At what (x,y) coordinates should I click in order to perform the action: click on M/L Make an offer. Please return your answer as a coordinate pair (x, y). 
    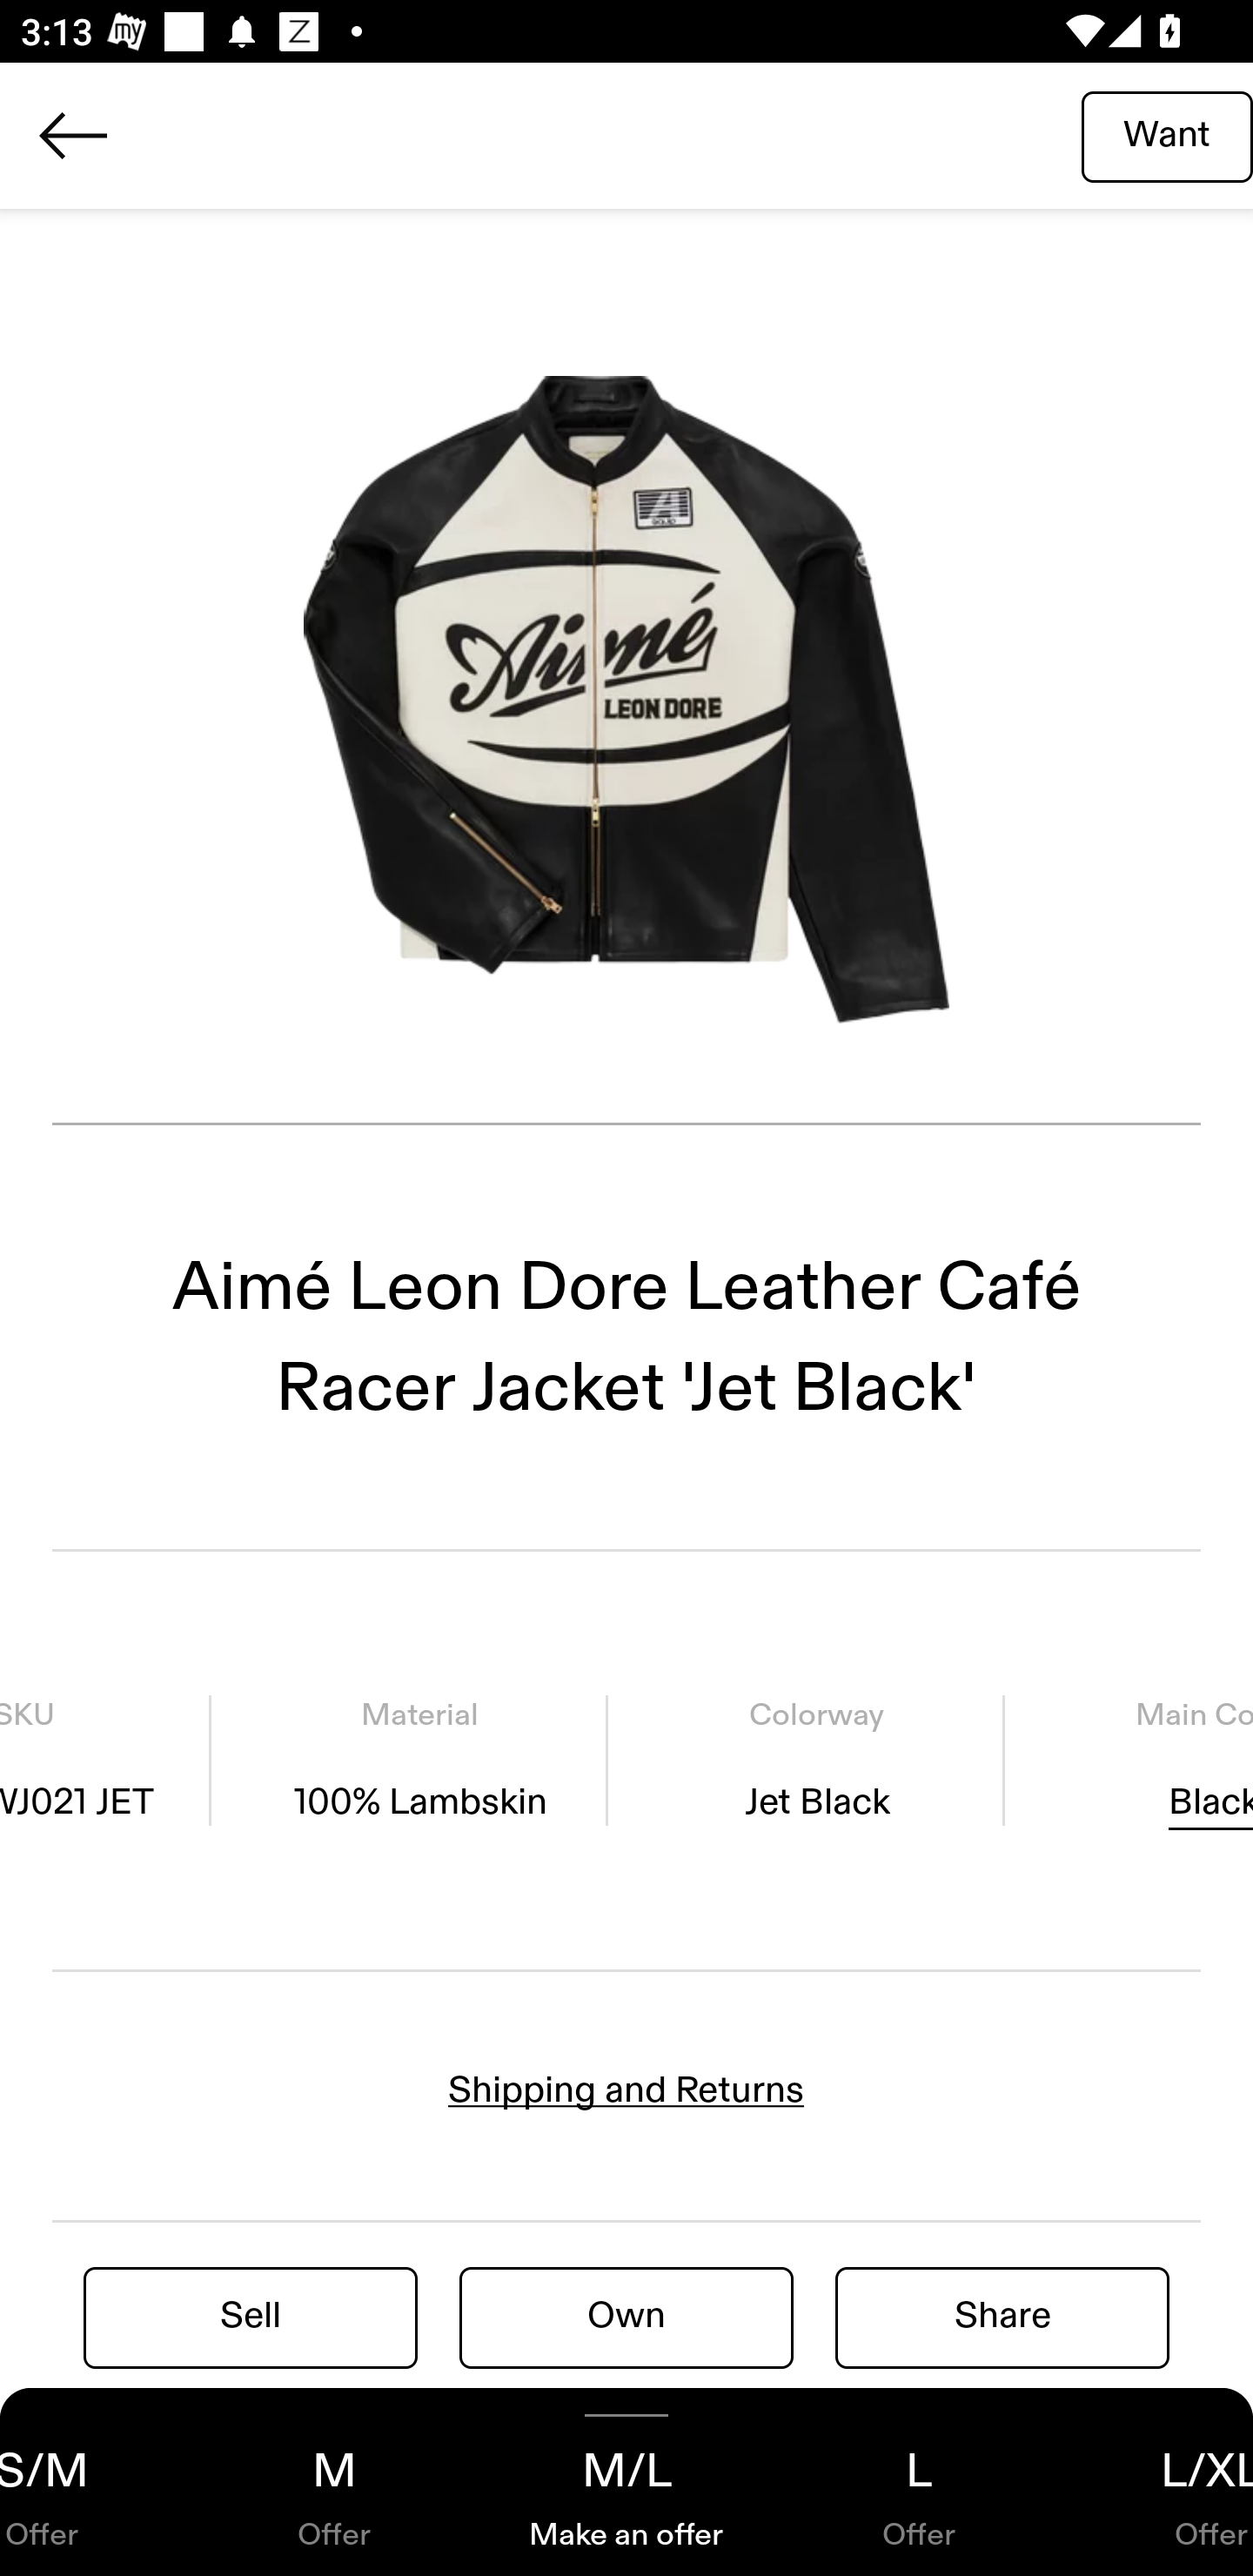
    Looking at the image, I should click on (626, 2482).